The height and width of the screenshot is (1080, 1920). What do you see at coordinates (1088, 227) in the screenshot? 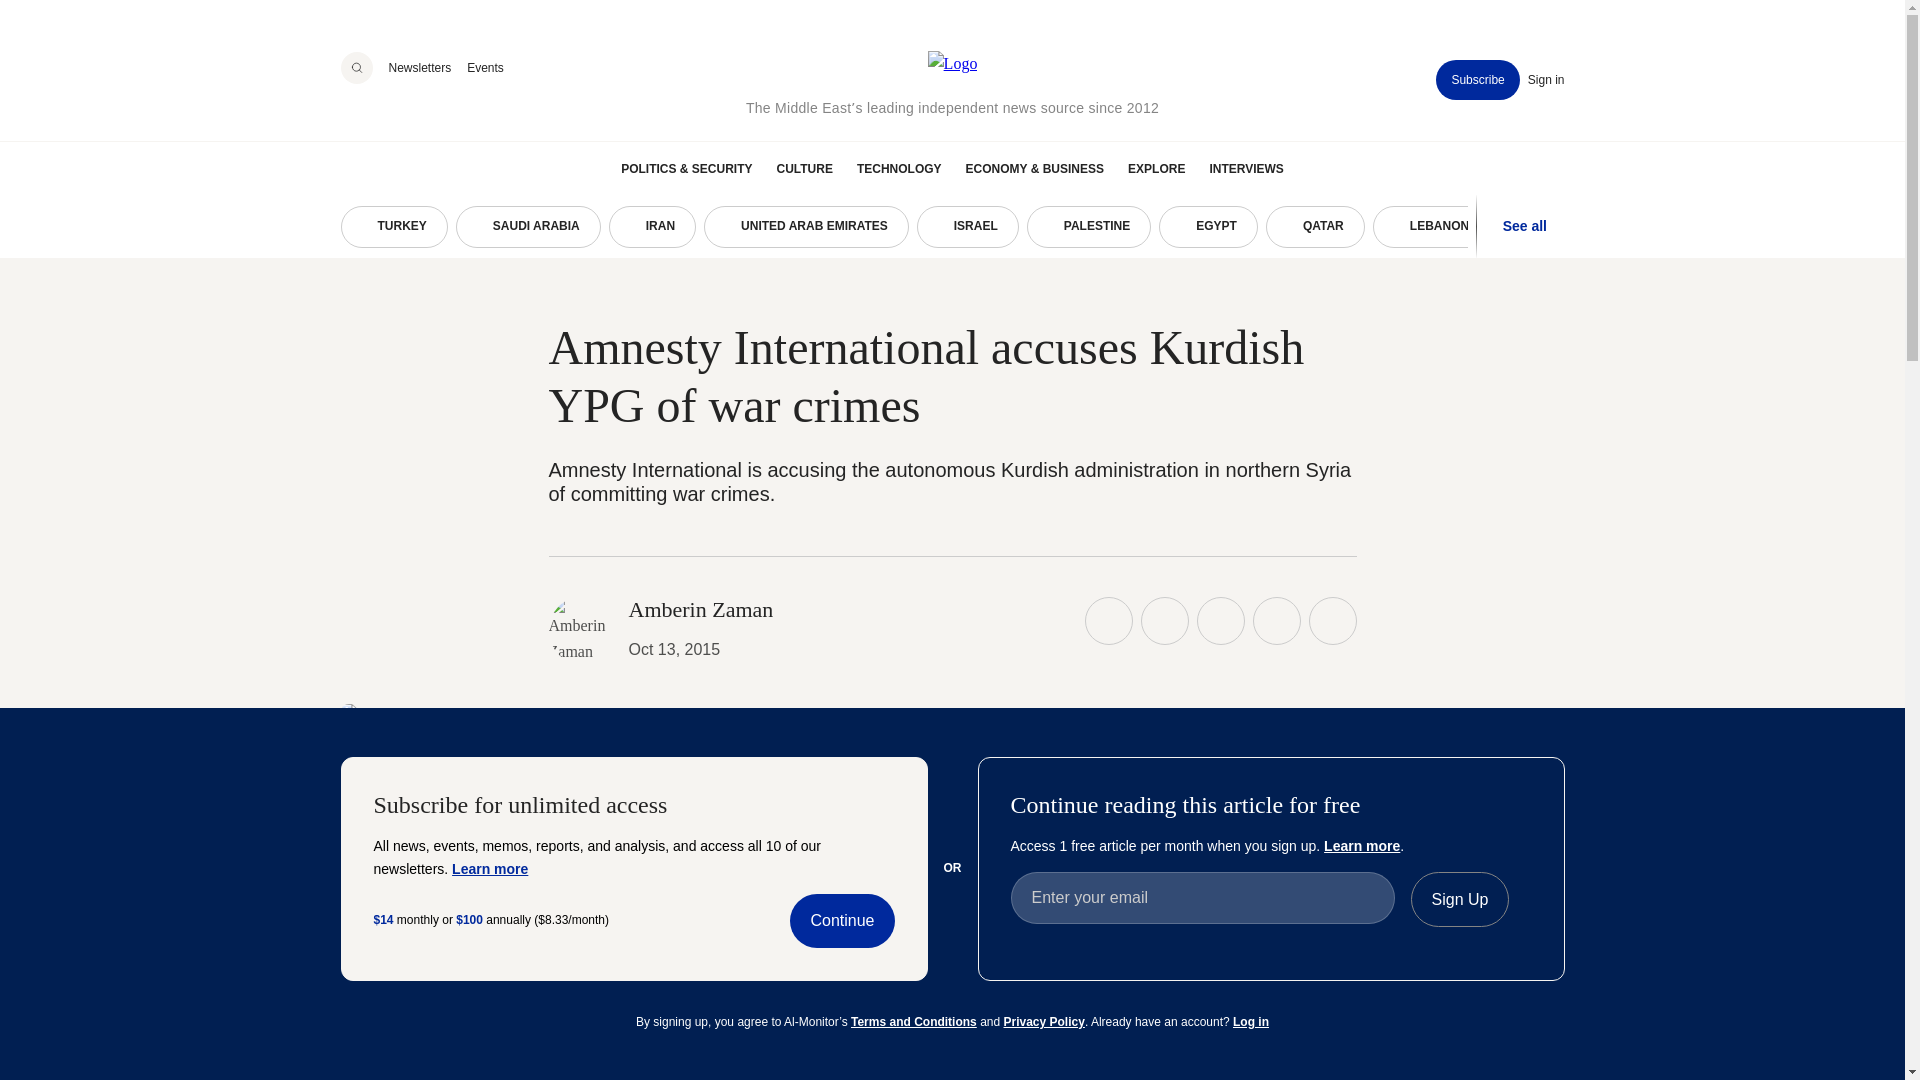
I see `PALESTINE` at bounding box center [1088, 227].